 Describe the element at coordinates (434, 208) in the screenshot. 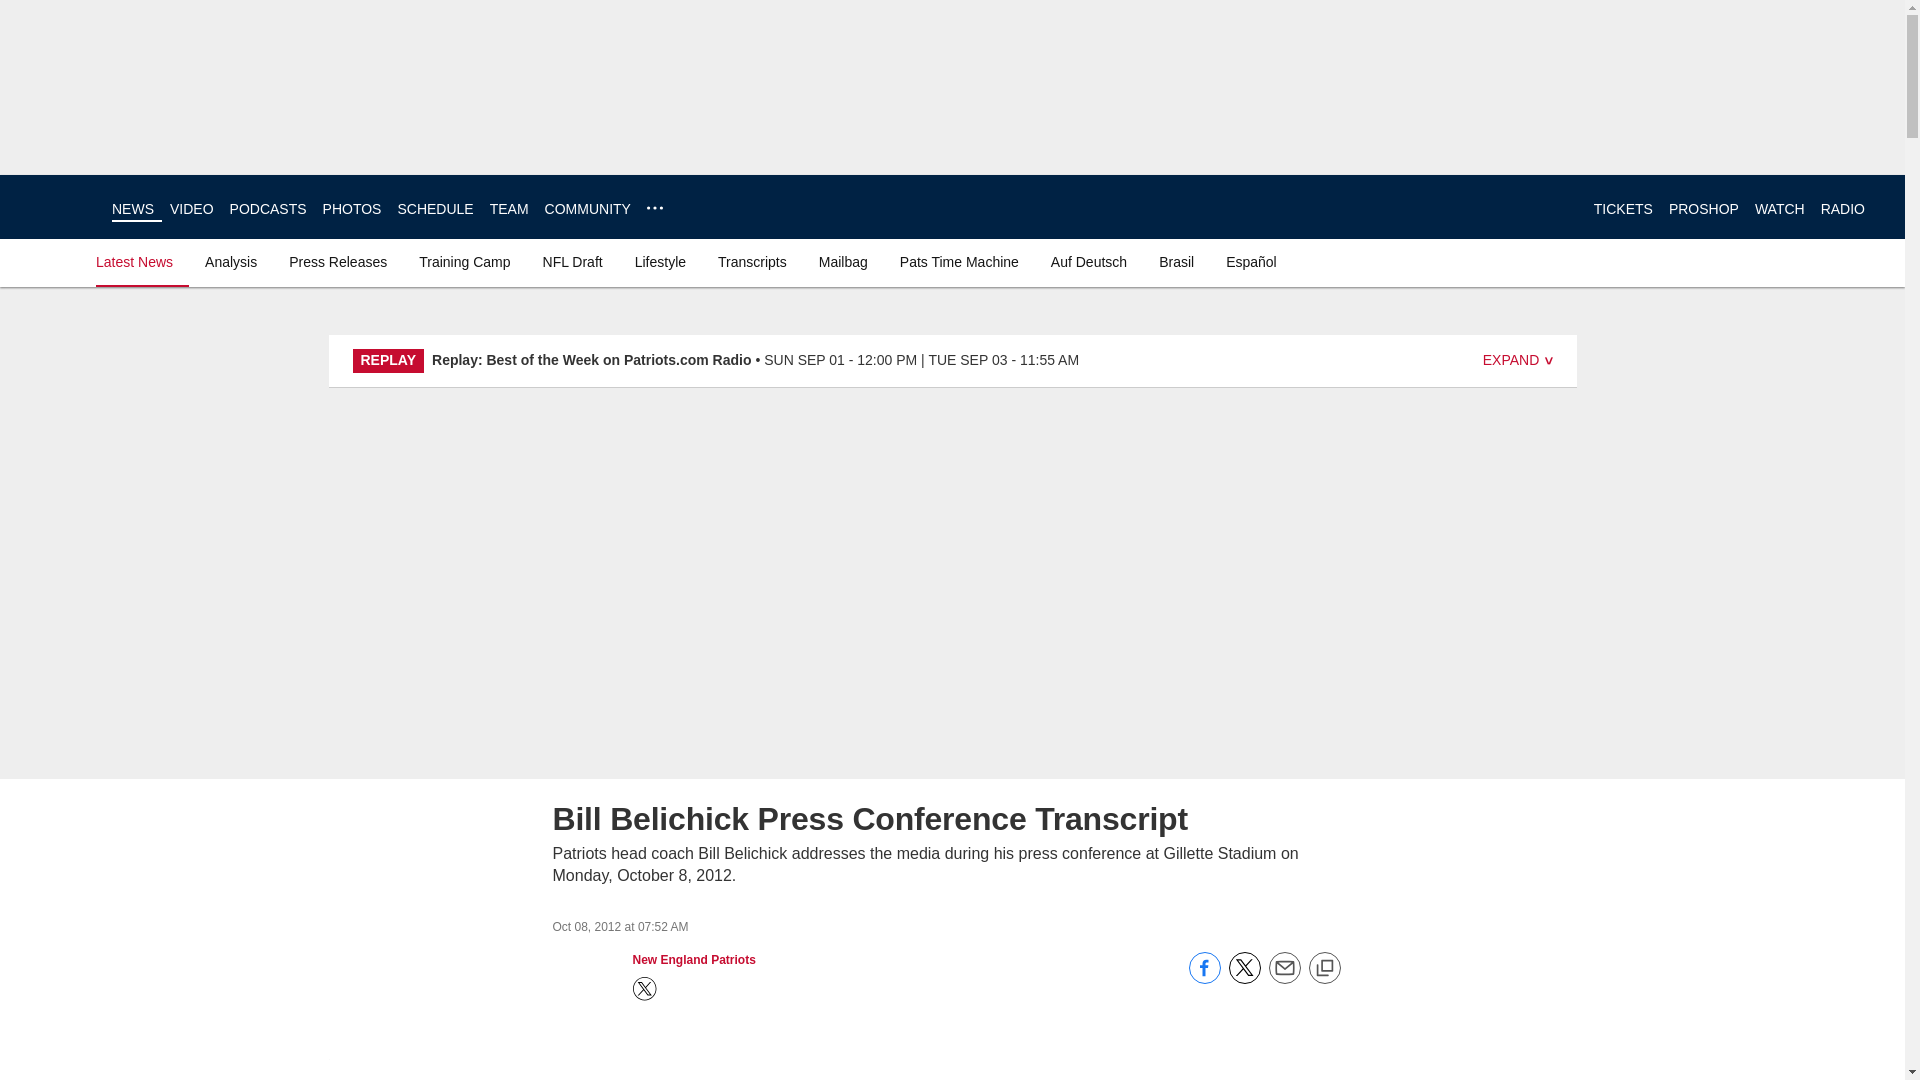

I see `SCHEDULE` at that location.